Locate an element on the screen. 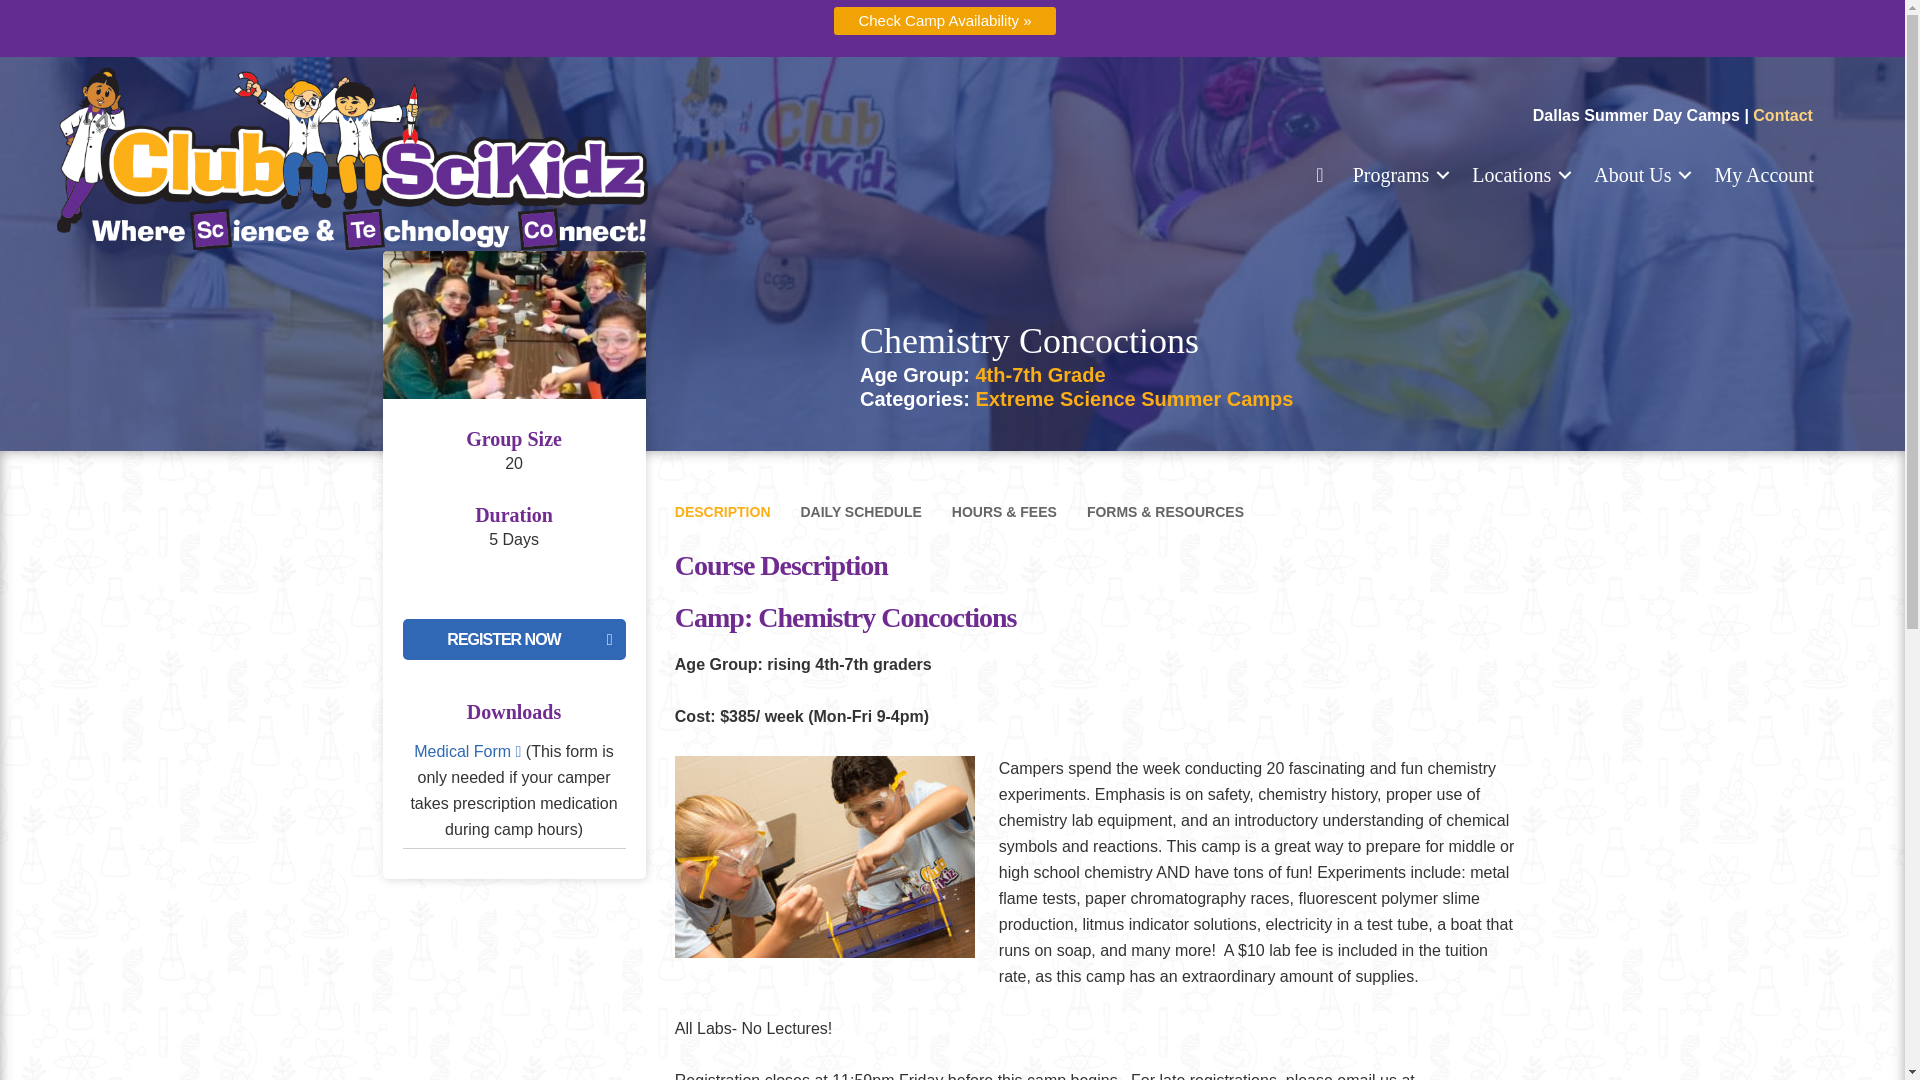  Locations is located at coordinates (1518, 174).